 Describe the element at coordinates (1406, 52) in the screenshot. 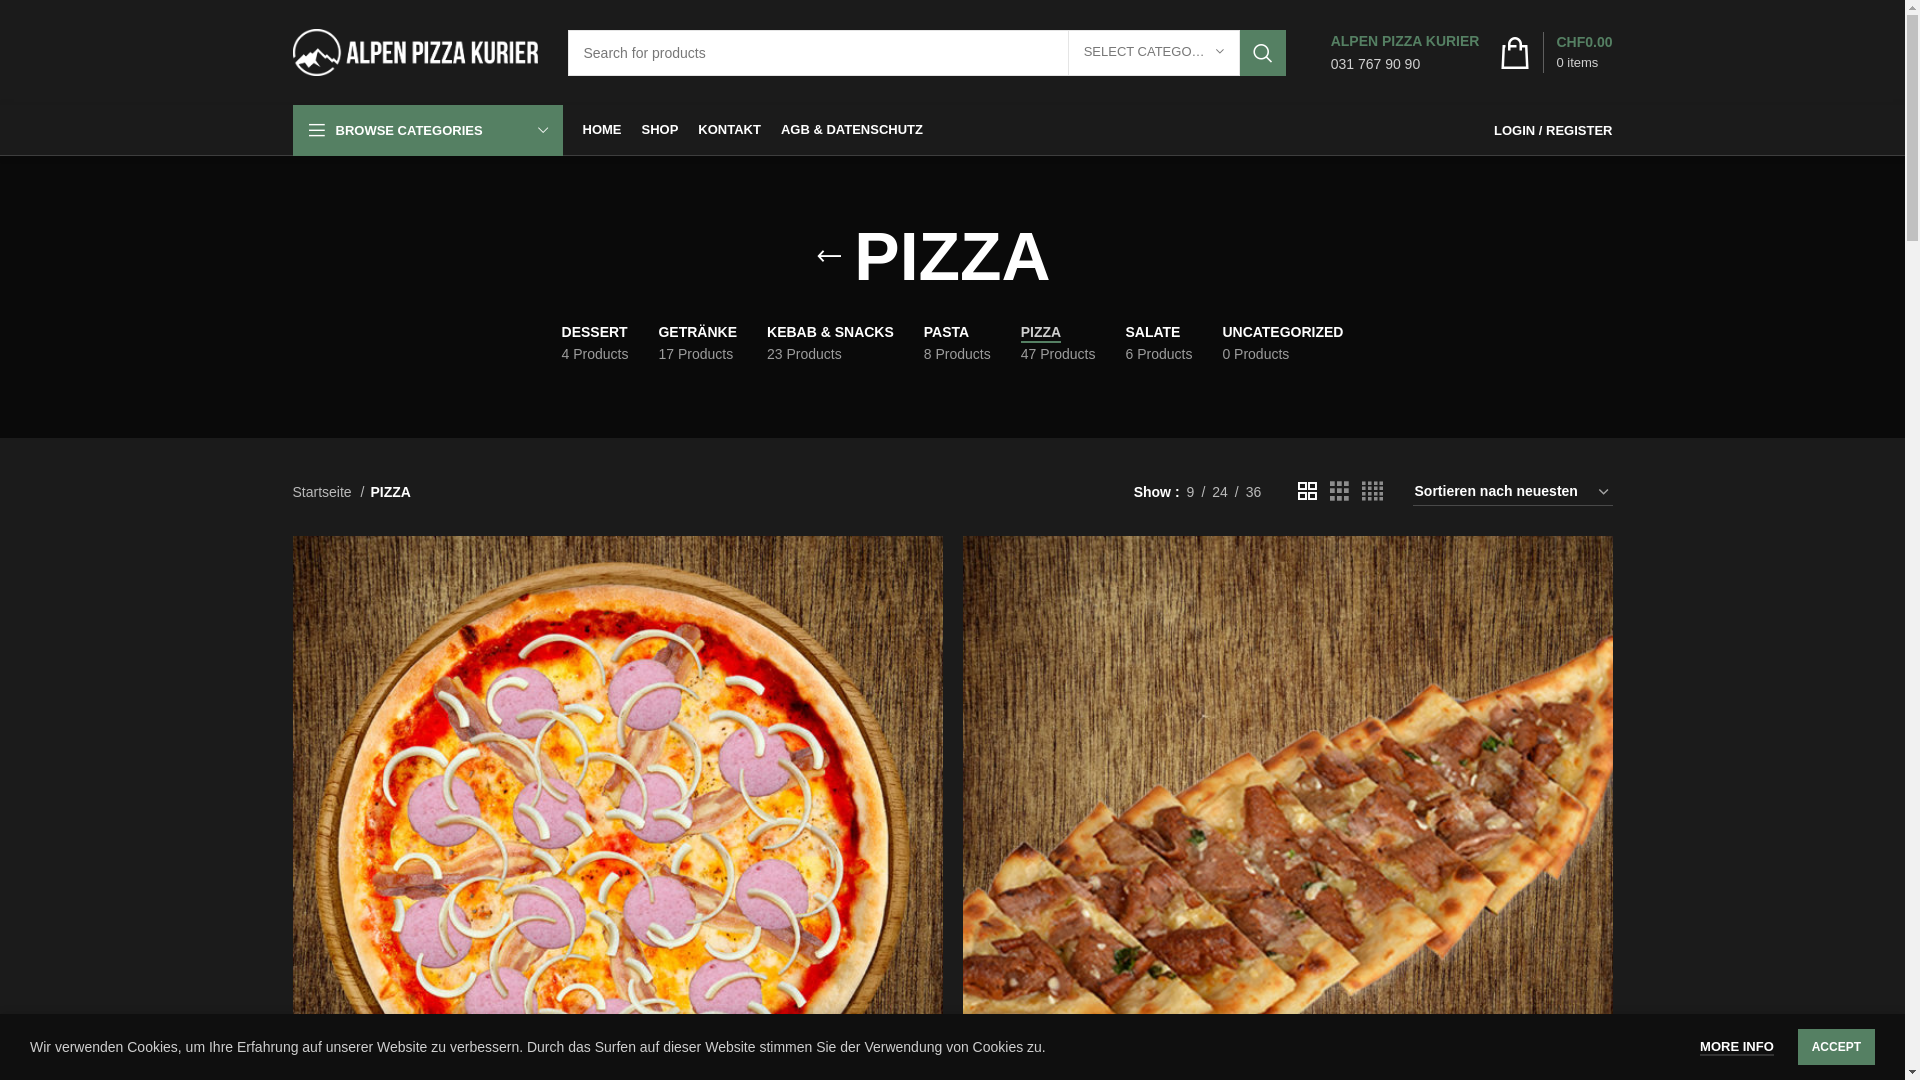

I see `ALPEN PIZZA KURIER
031 767 90 90` at that location.